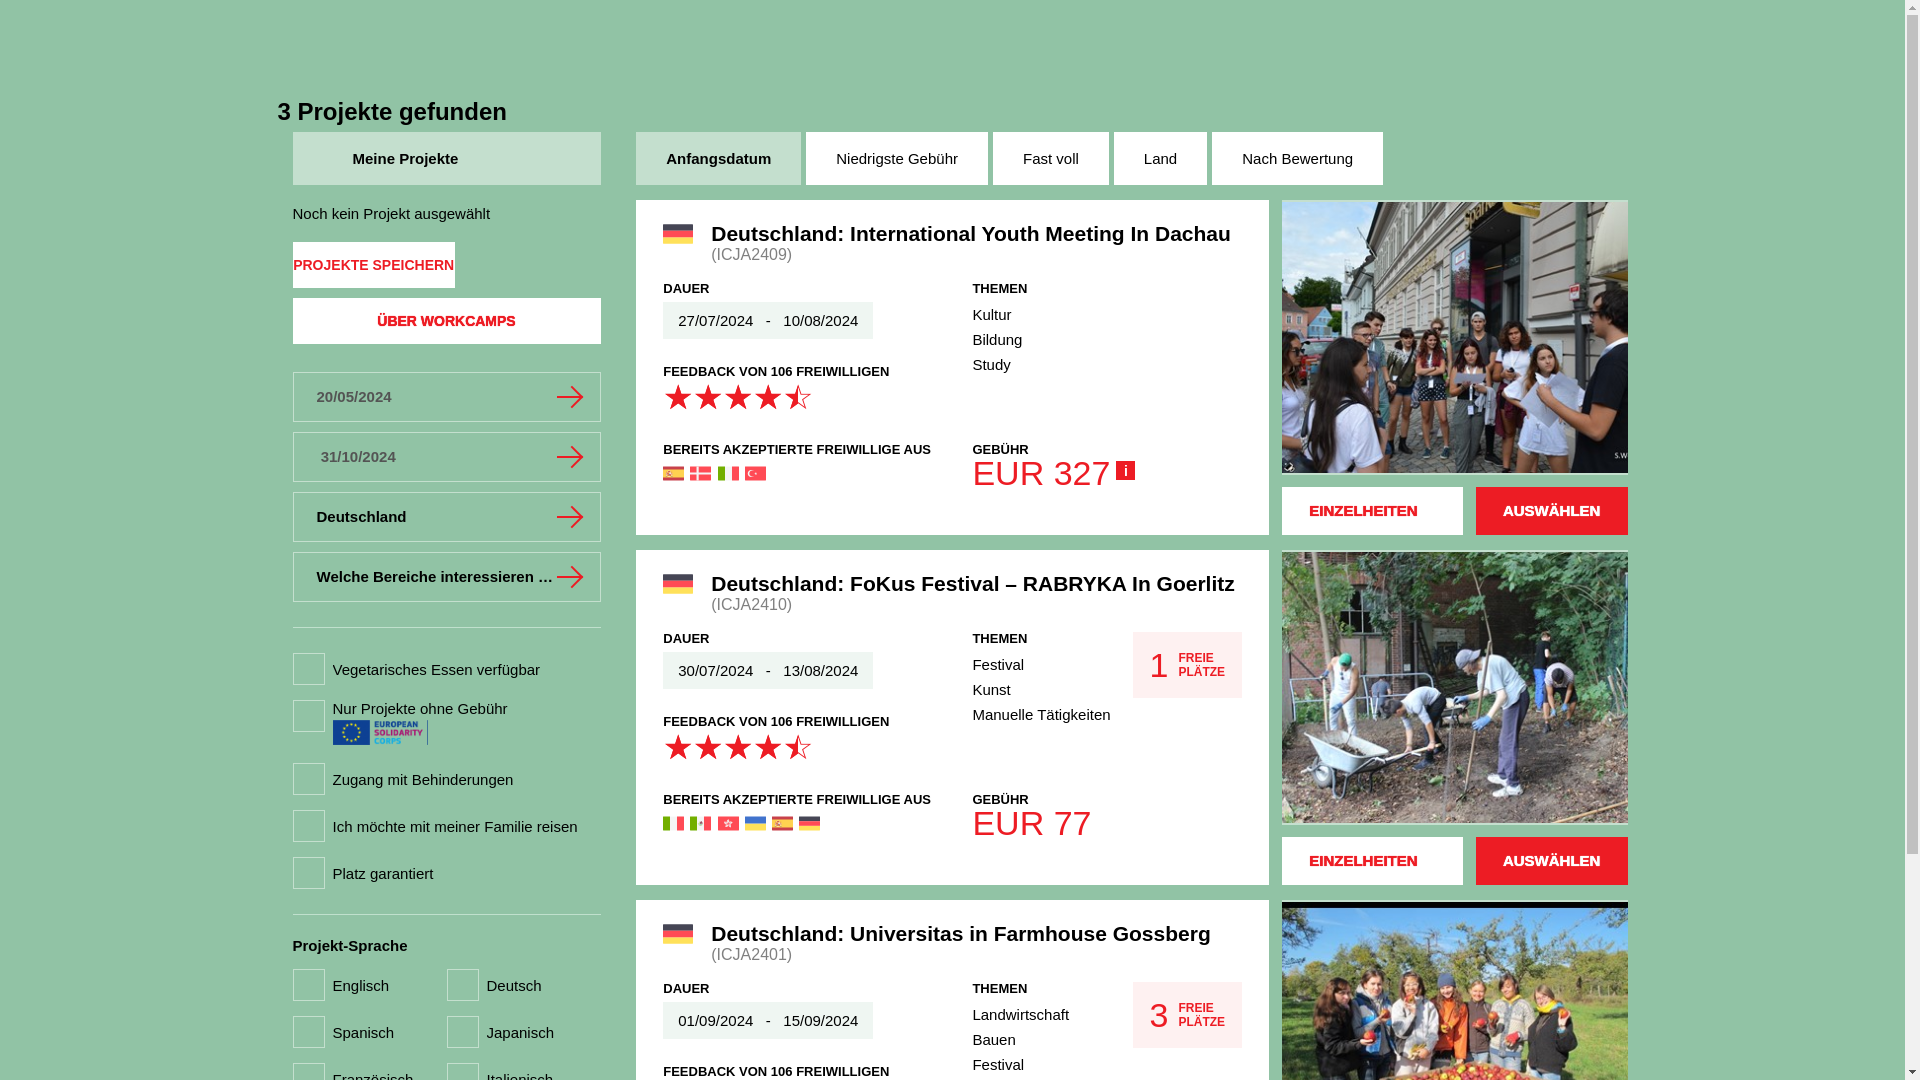 The height and width of the screenshot is (1080, 1920). What do you see at coordinates (672, 473) in the screenshot?
I see `Spanien` at bounding box center [672, 473].